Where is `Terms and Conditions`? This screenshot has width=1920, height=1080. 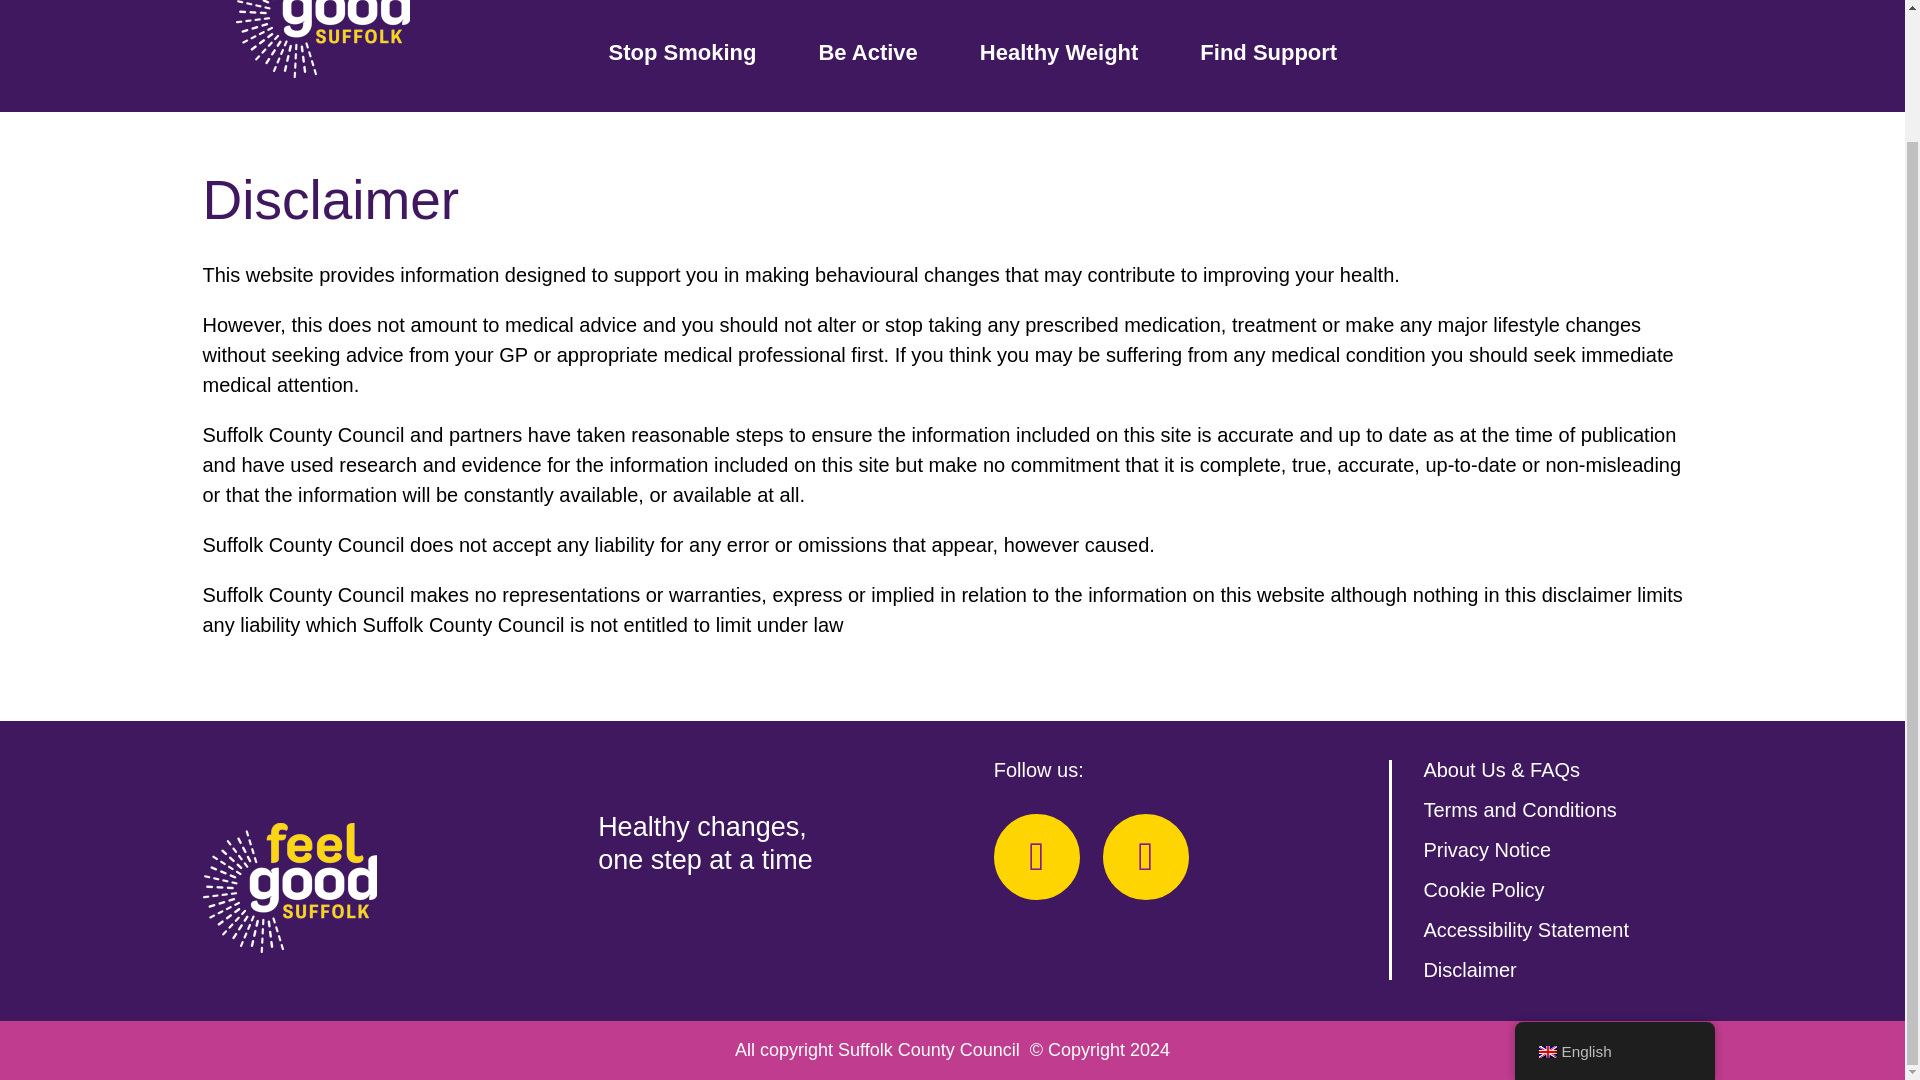
Terms and Conditions is located at coordinates (1519, 810).